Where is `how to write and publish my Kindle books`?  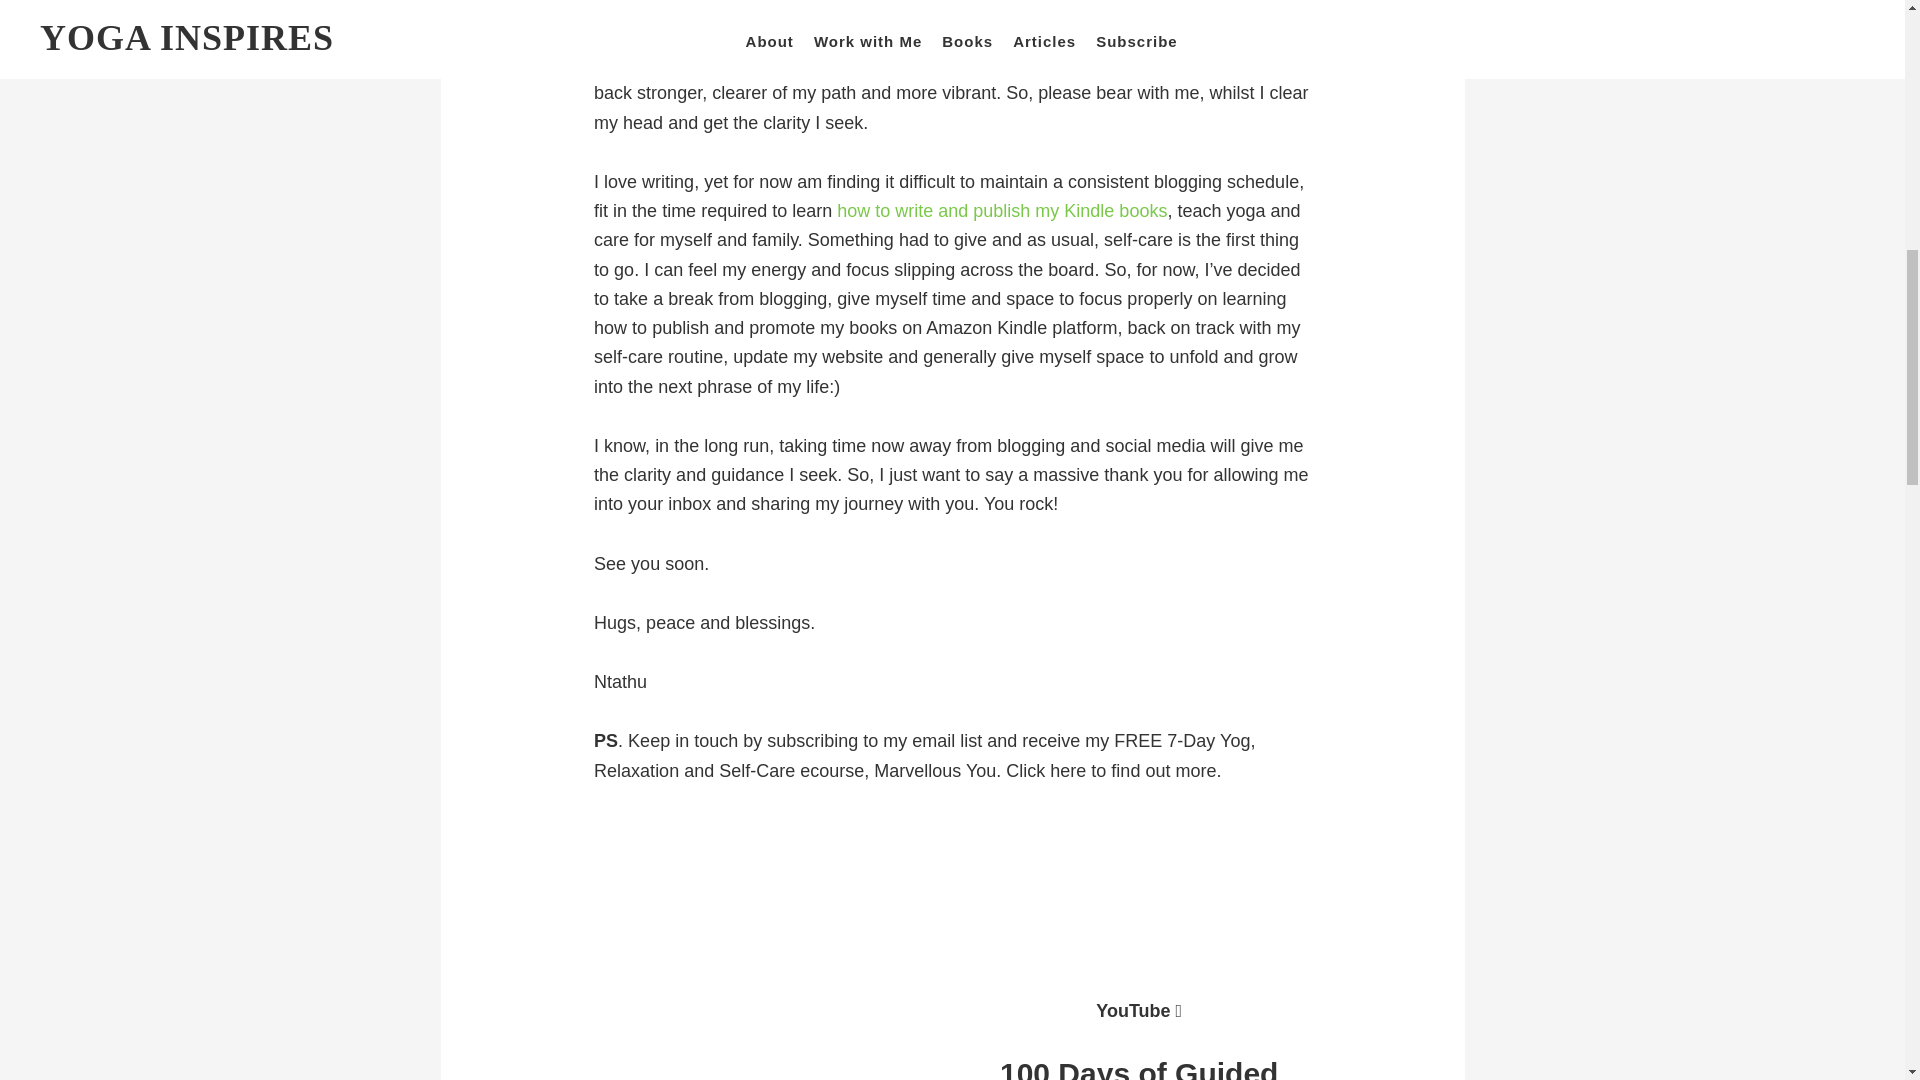 how to write and publish my Kindle books is located at coordinates (1002, 210).